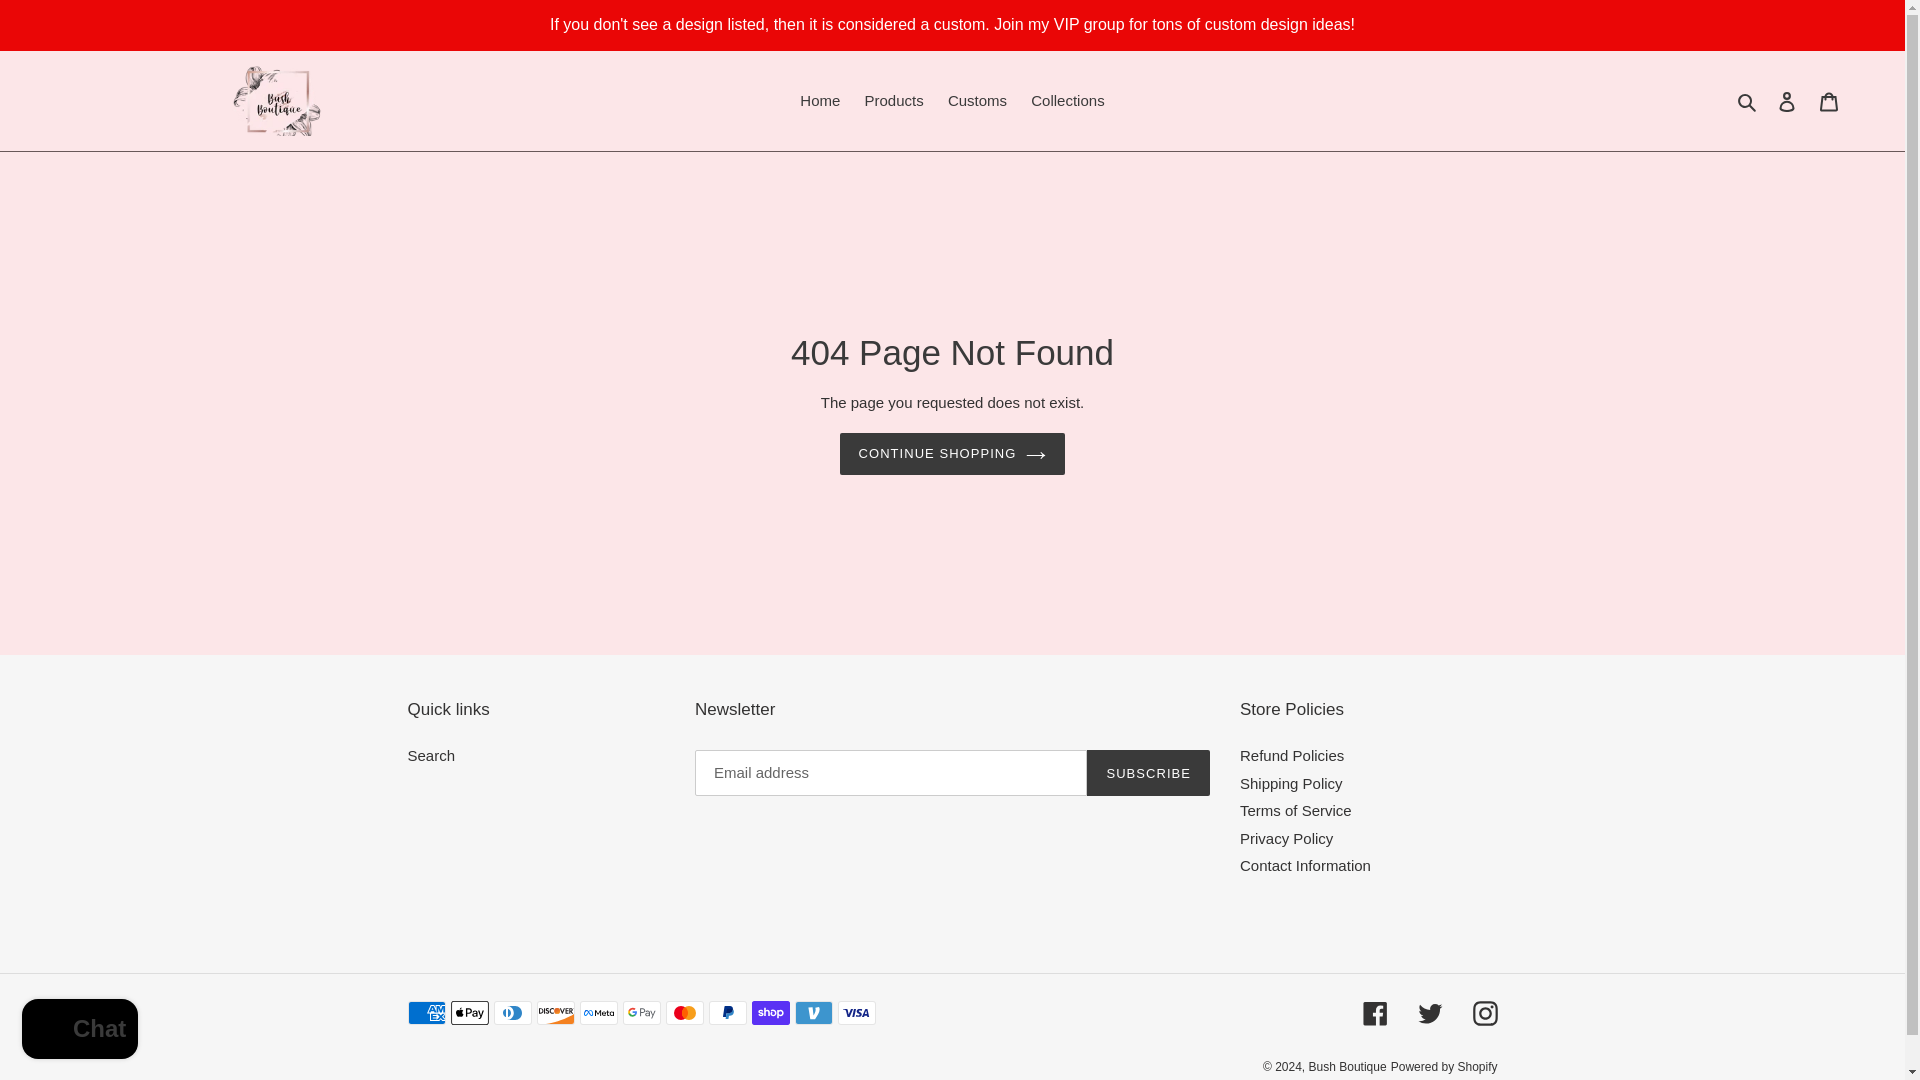  What do you see at coordinates (1787, 101) in the screenshot?
I see `Log in` at bounding box center [1787, 101].